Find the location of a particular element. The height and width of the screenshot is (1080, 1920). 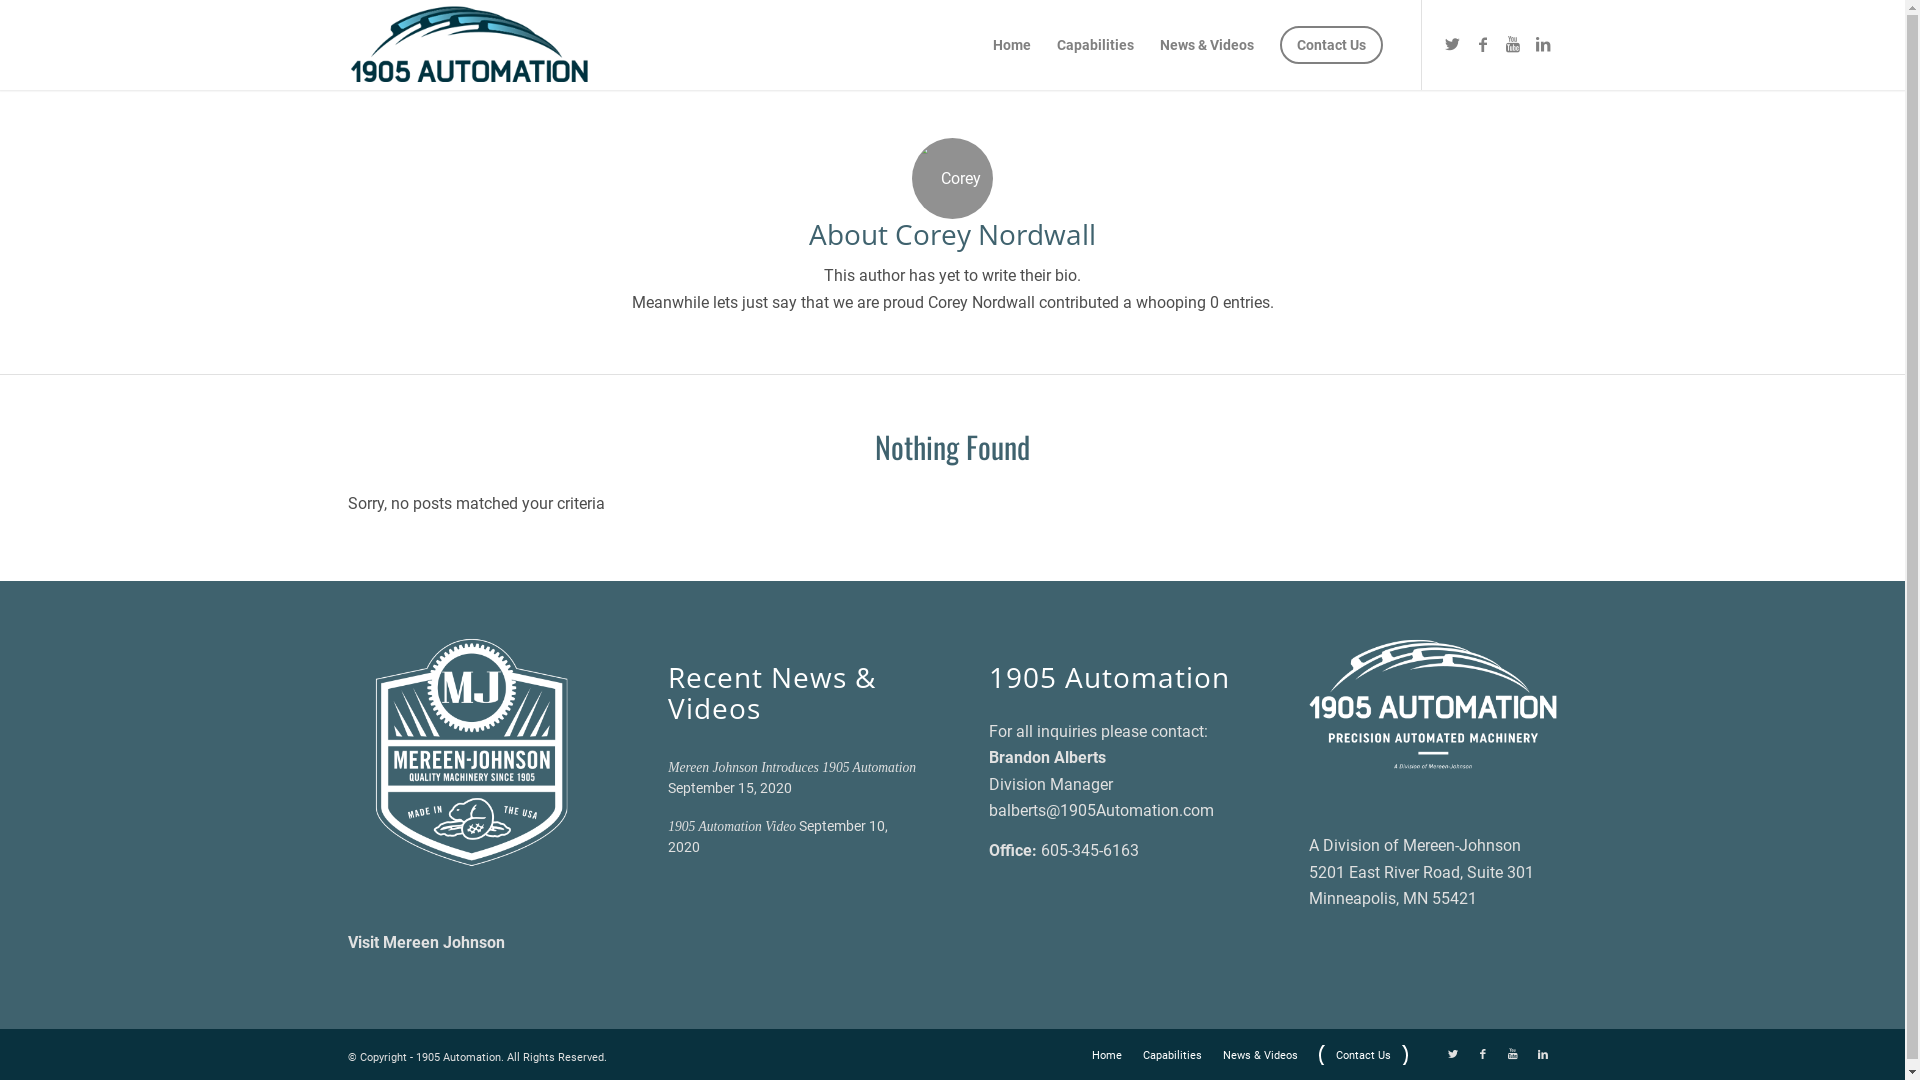

Contact Us is located at coordinates (1362, 1056).